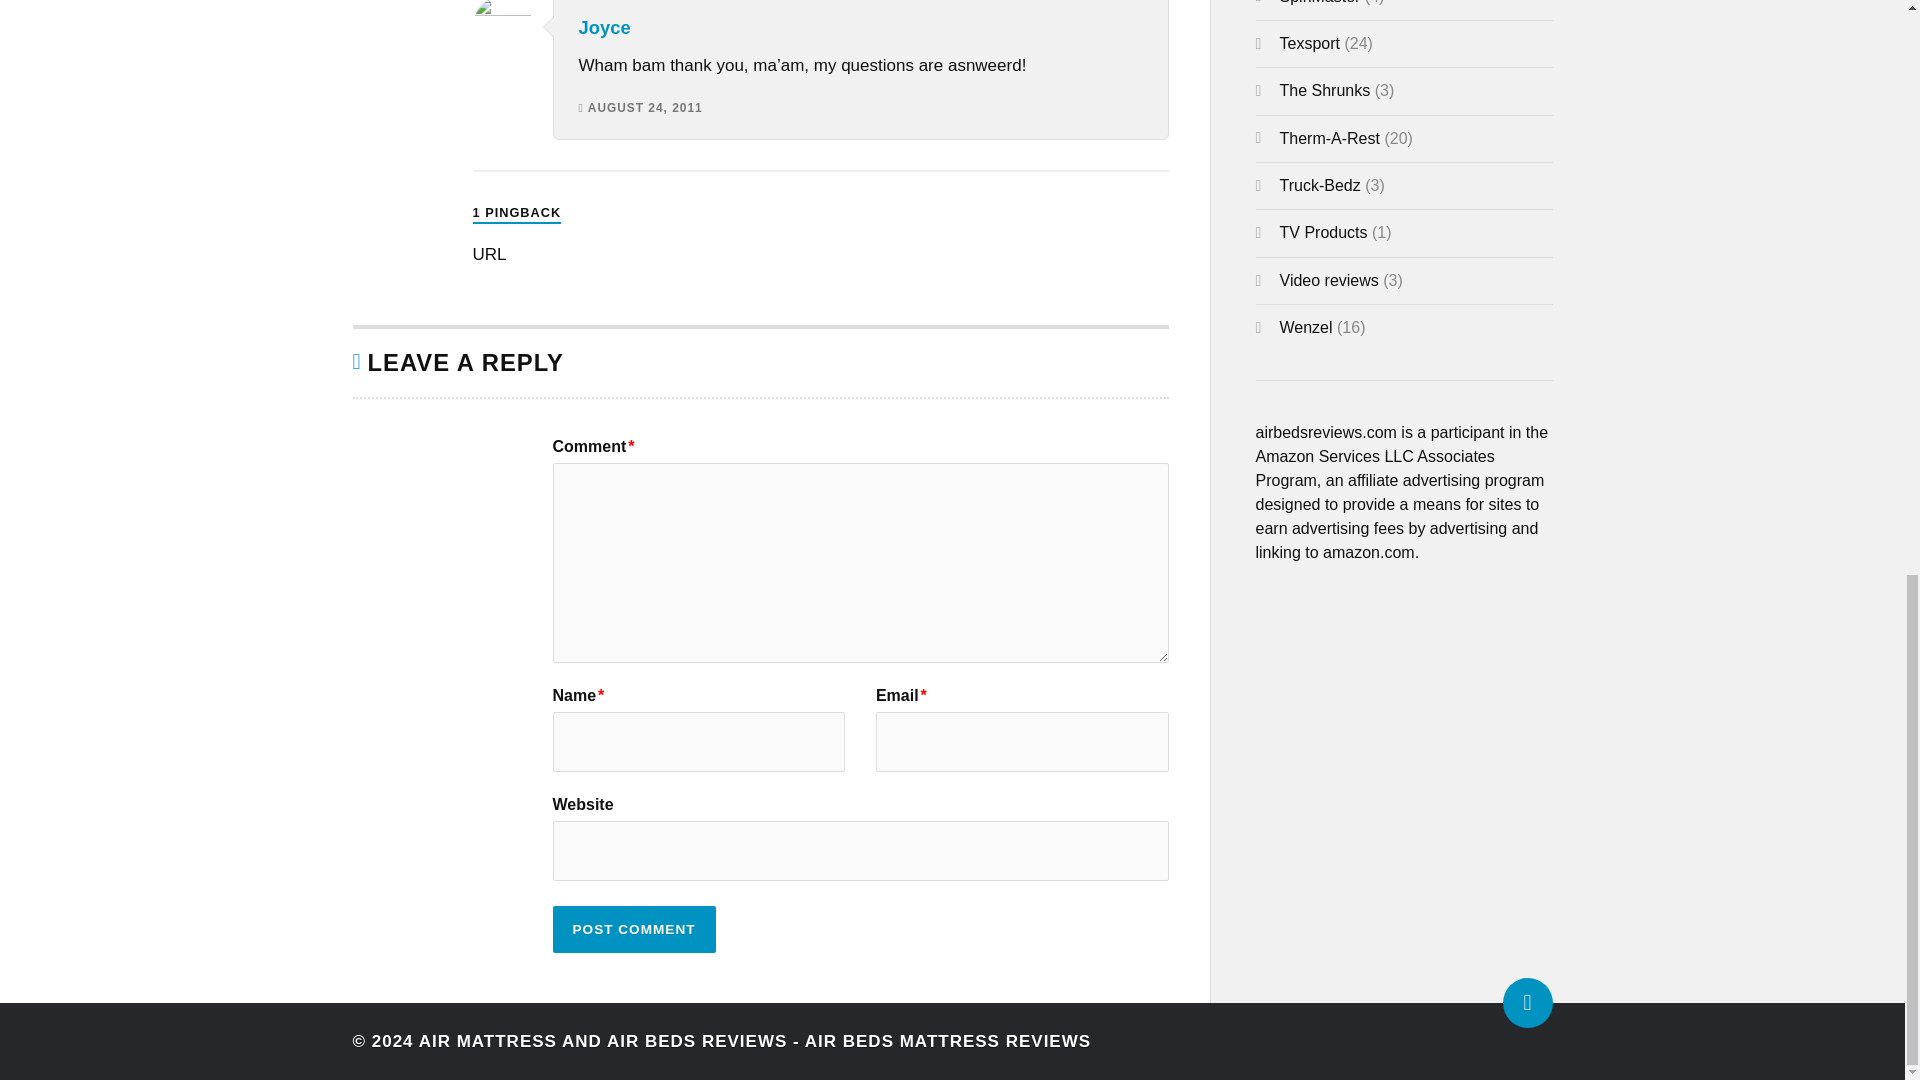 The image size is (1920, 1080). What do you see at coordinates (633, 929) in the screenshot?
I see `Post Comment` at bounding box center [633, 929].